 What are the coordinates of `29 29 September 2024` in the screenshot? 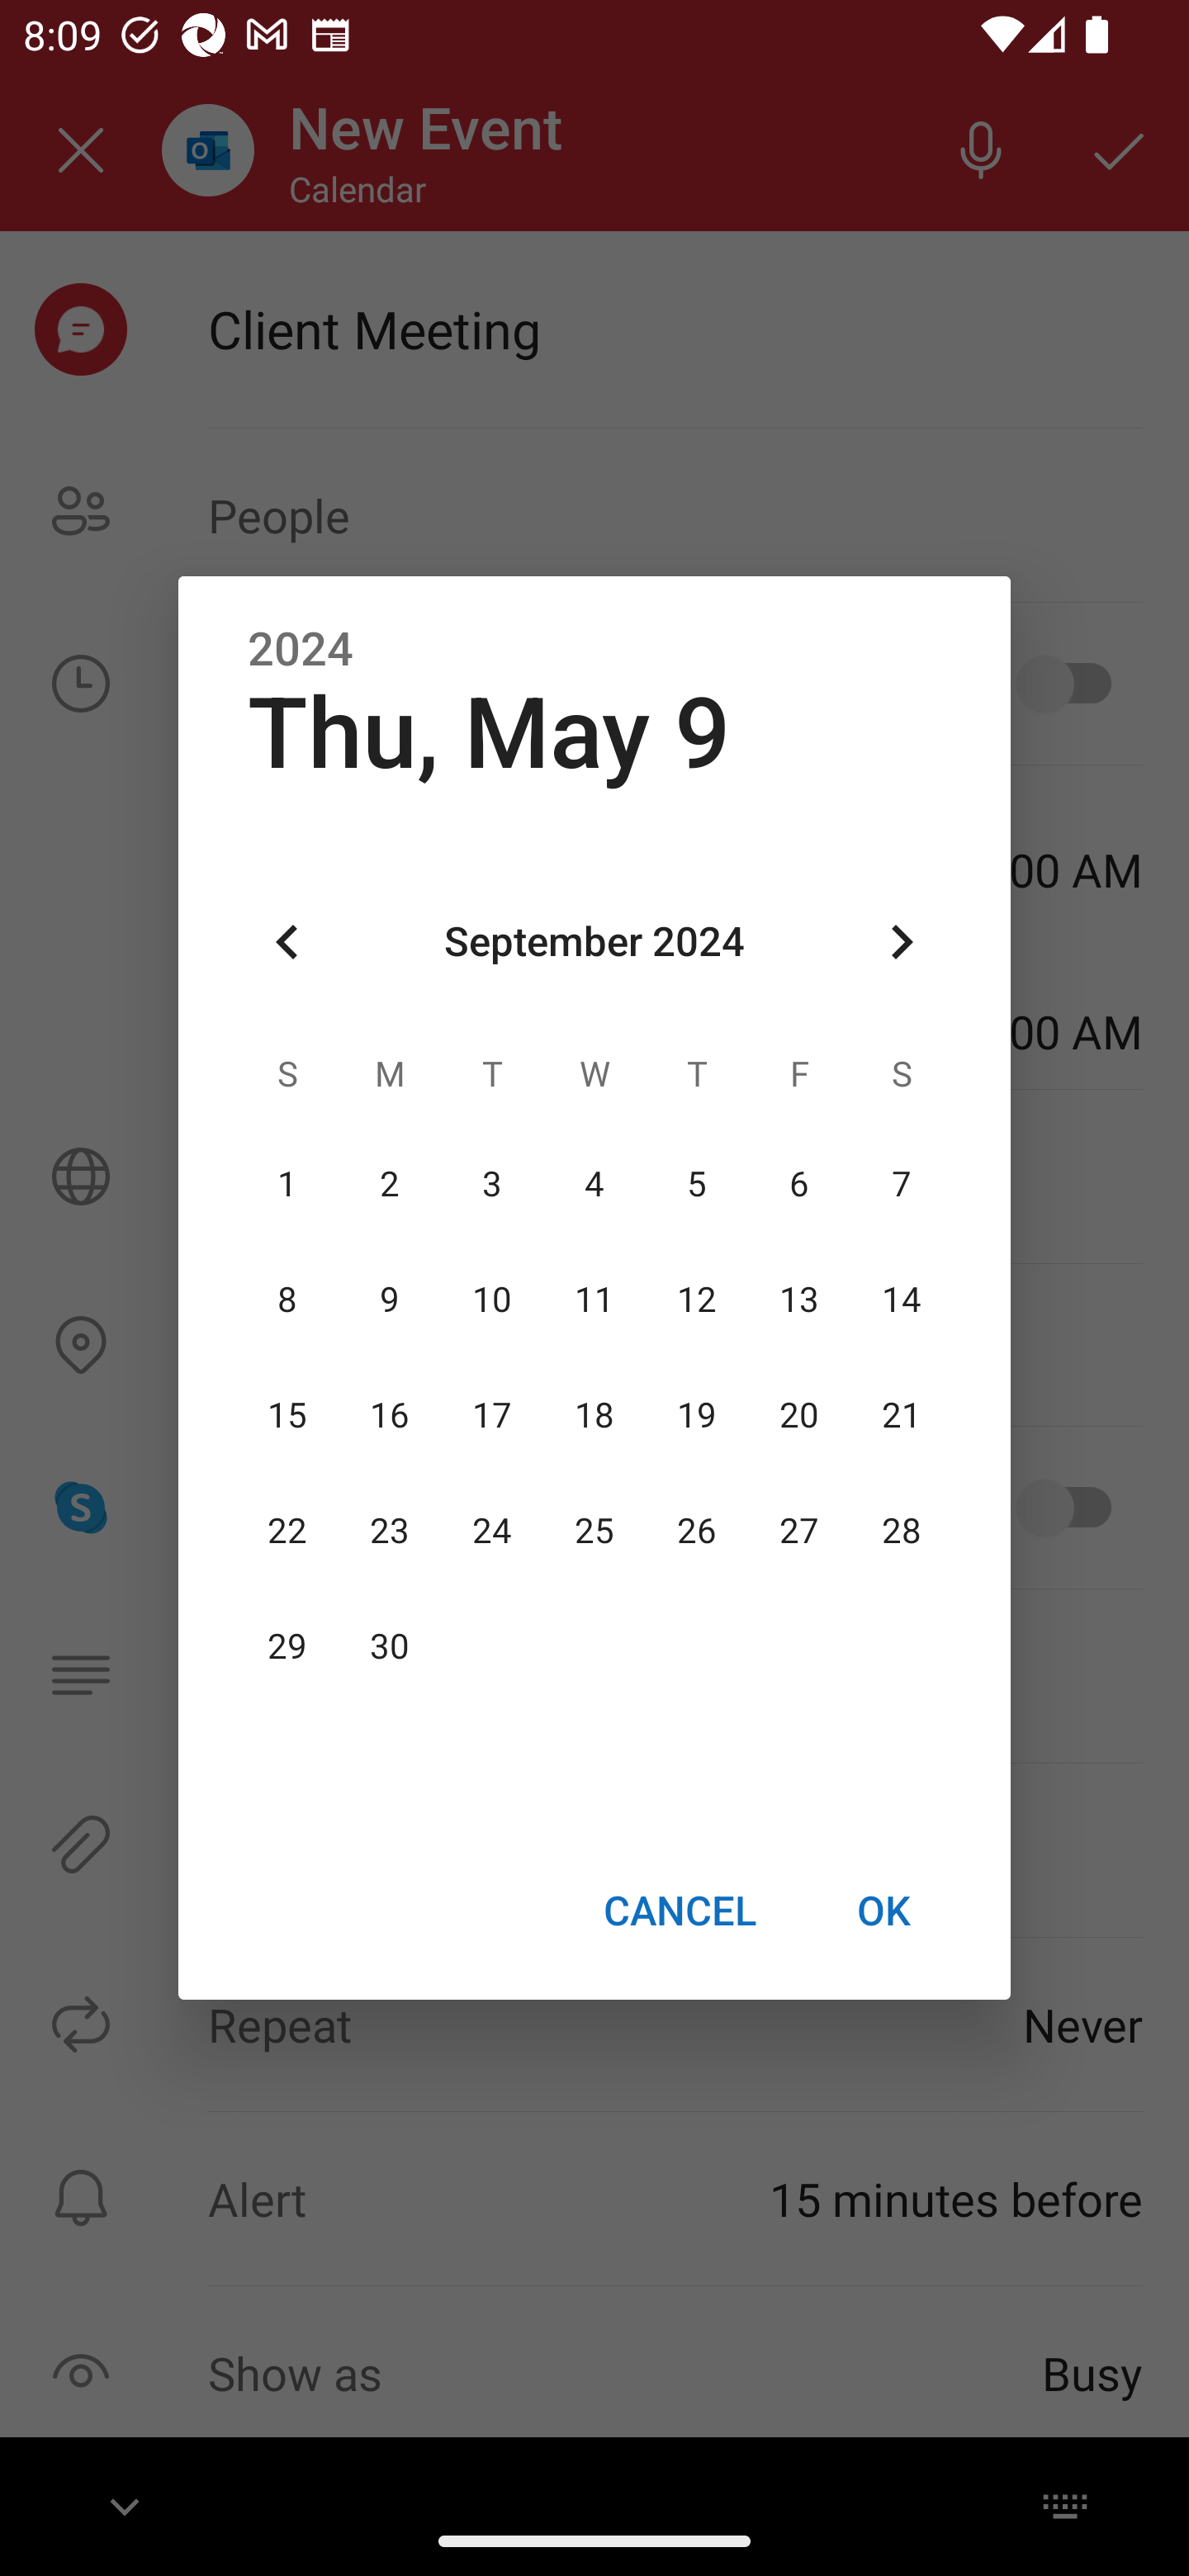 It's located at (287, 1647).